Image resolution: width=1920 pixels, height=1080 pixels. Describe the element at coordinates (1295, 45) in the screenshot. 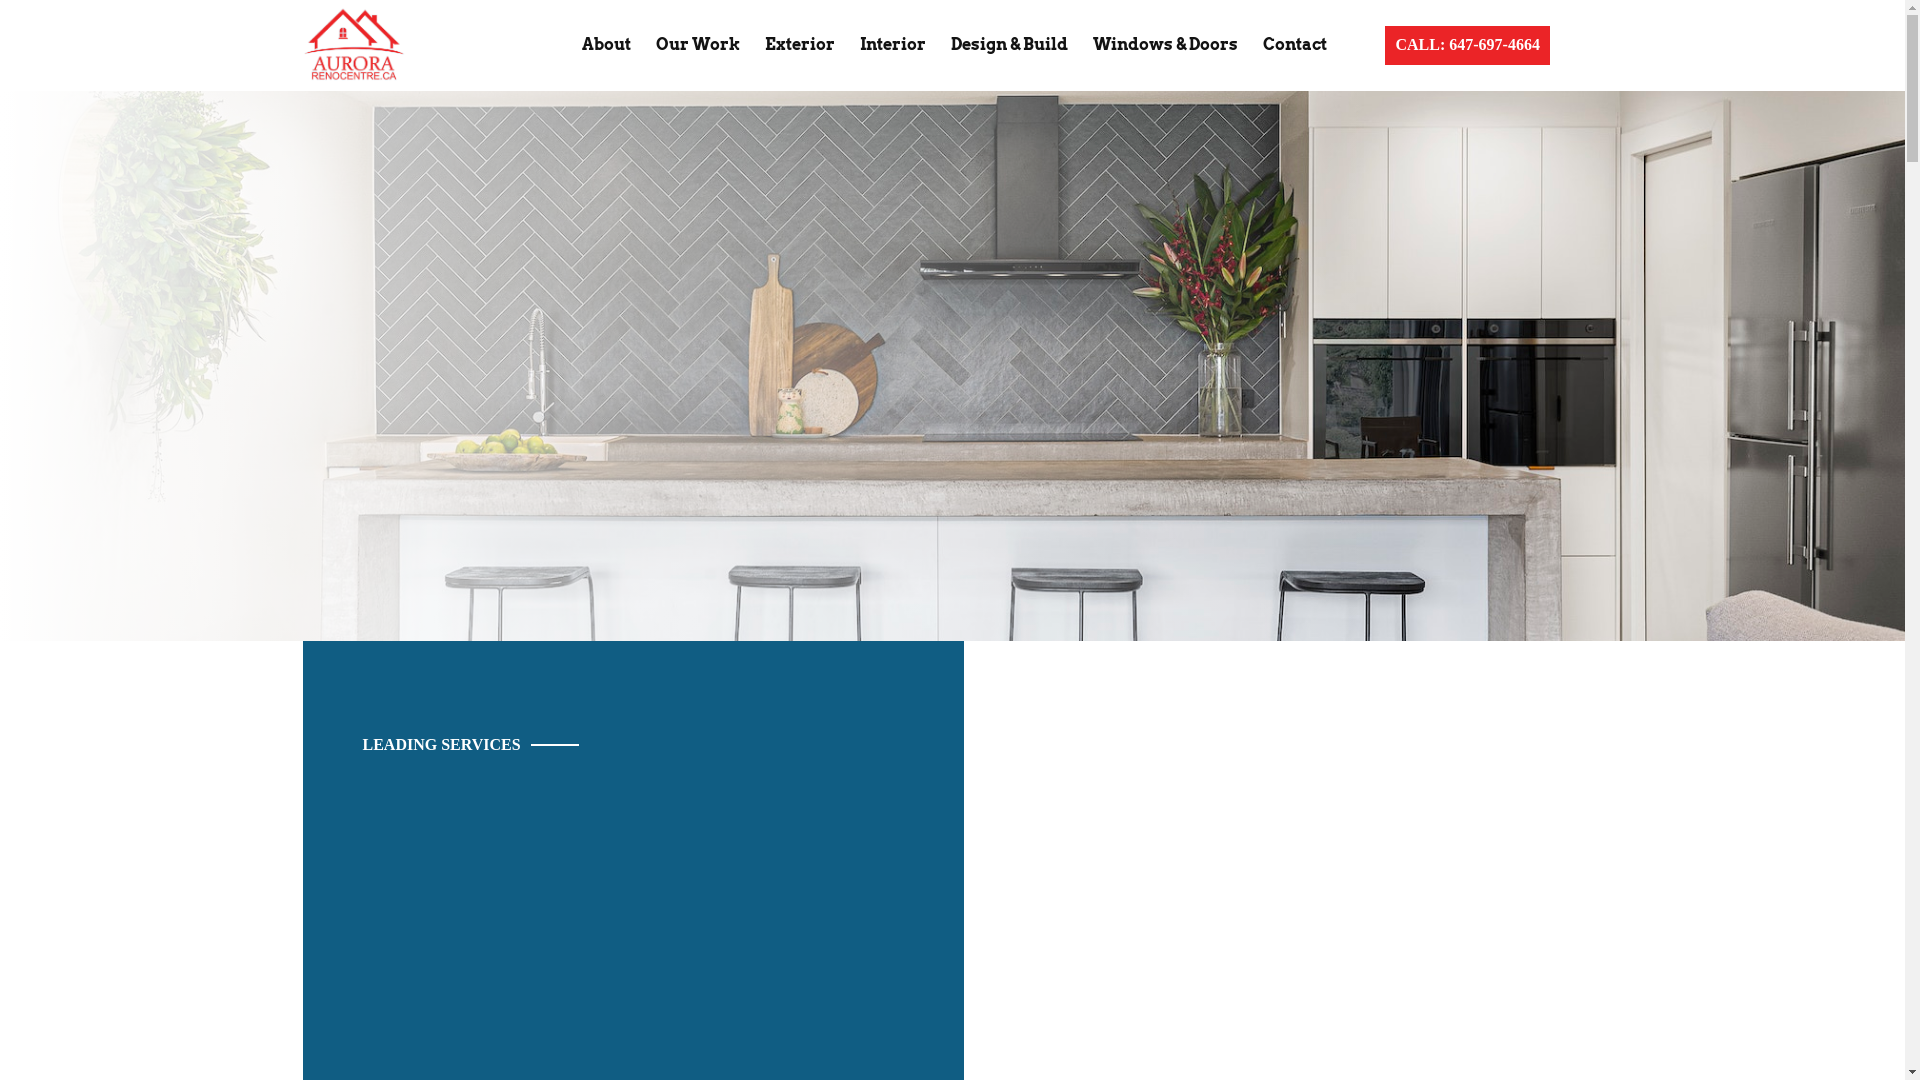

I see `Contact` at that location.